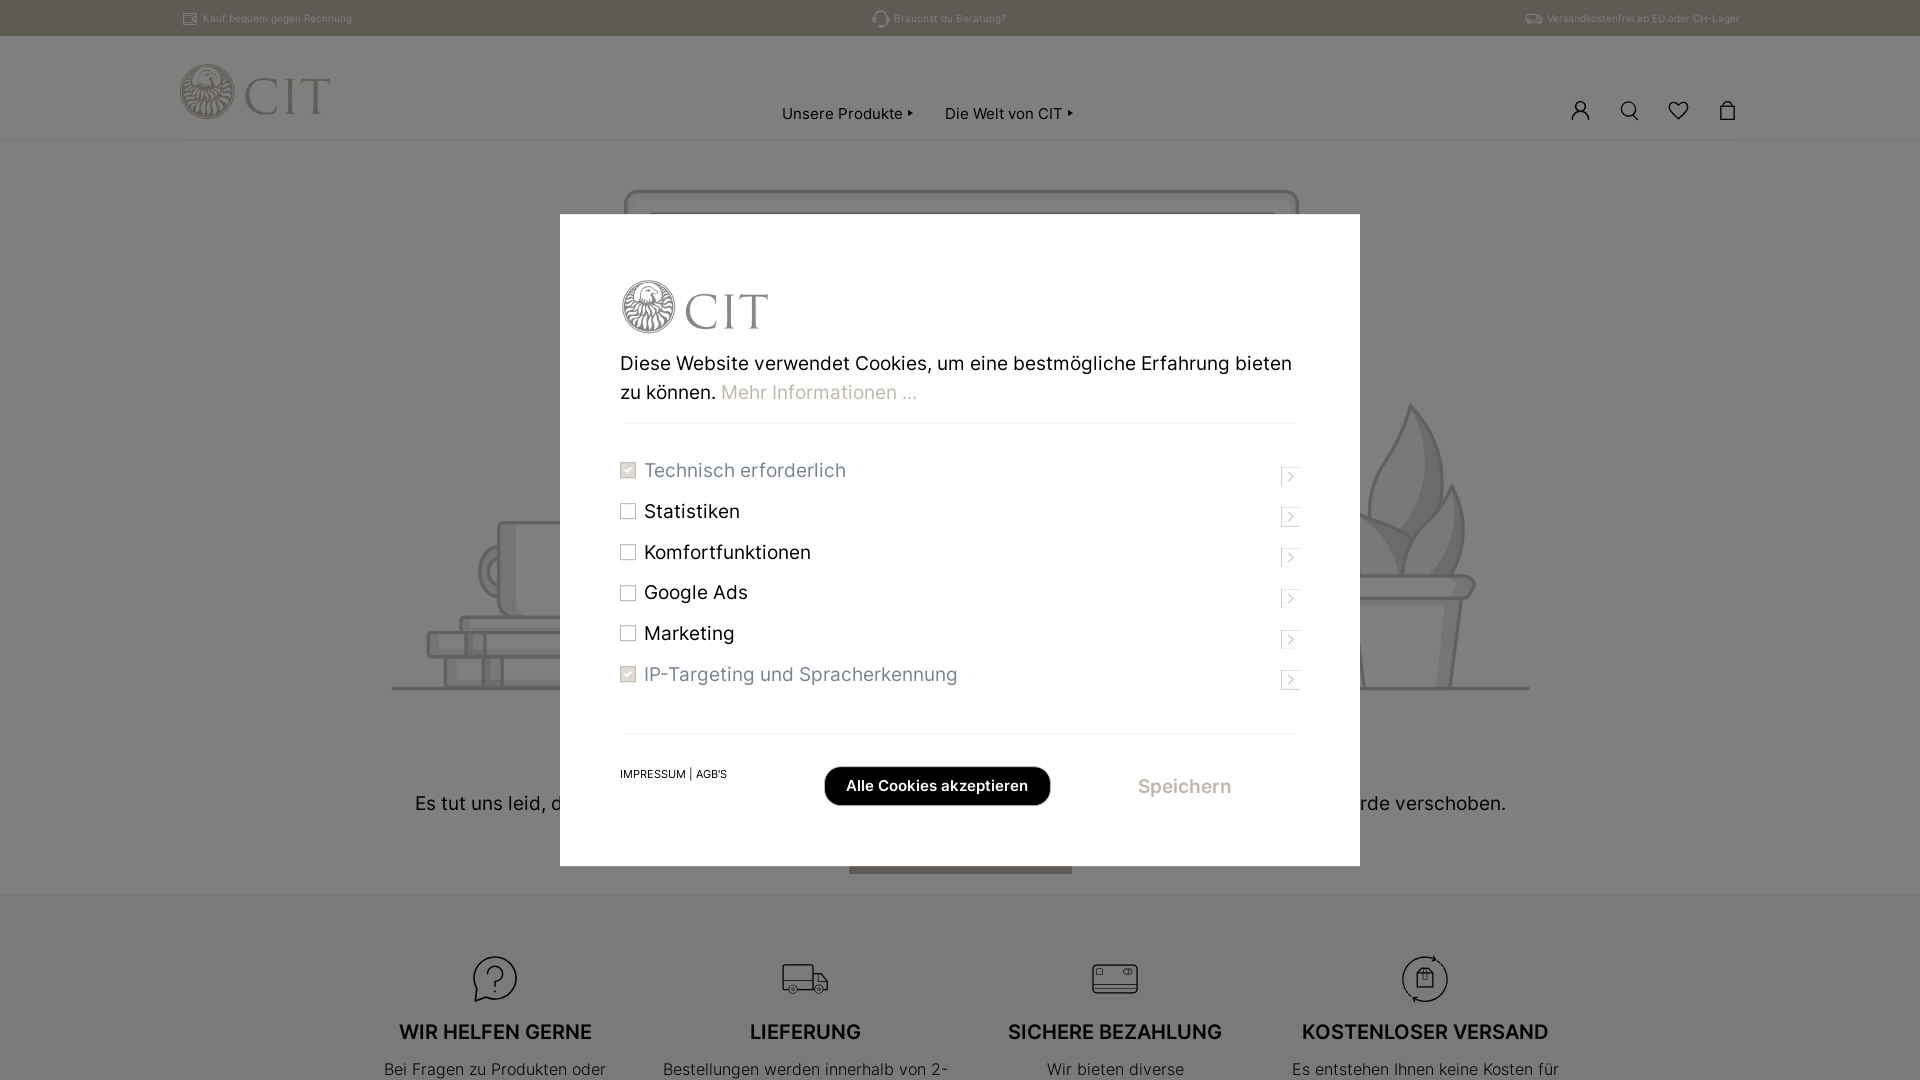 This screenshot has height=1080, width=1920. Describe the element at coordinates (712, 774) in the screenshot. I see `AGB'S` at that location.